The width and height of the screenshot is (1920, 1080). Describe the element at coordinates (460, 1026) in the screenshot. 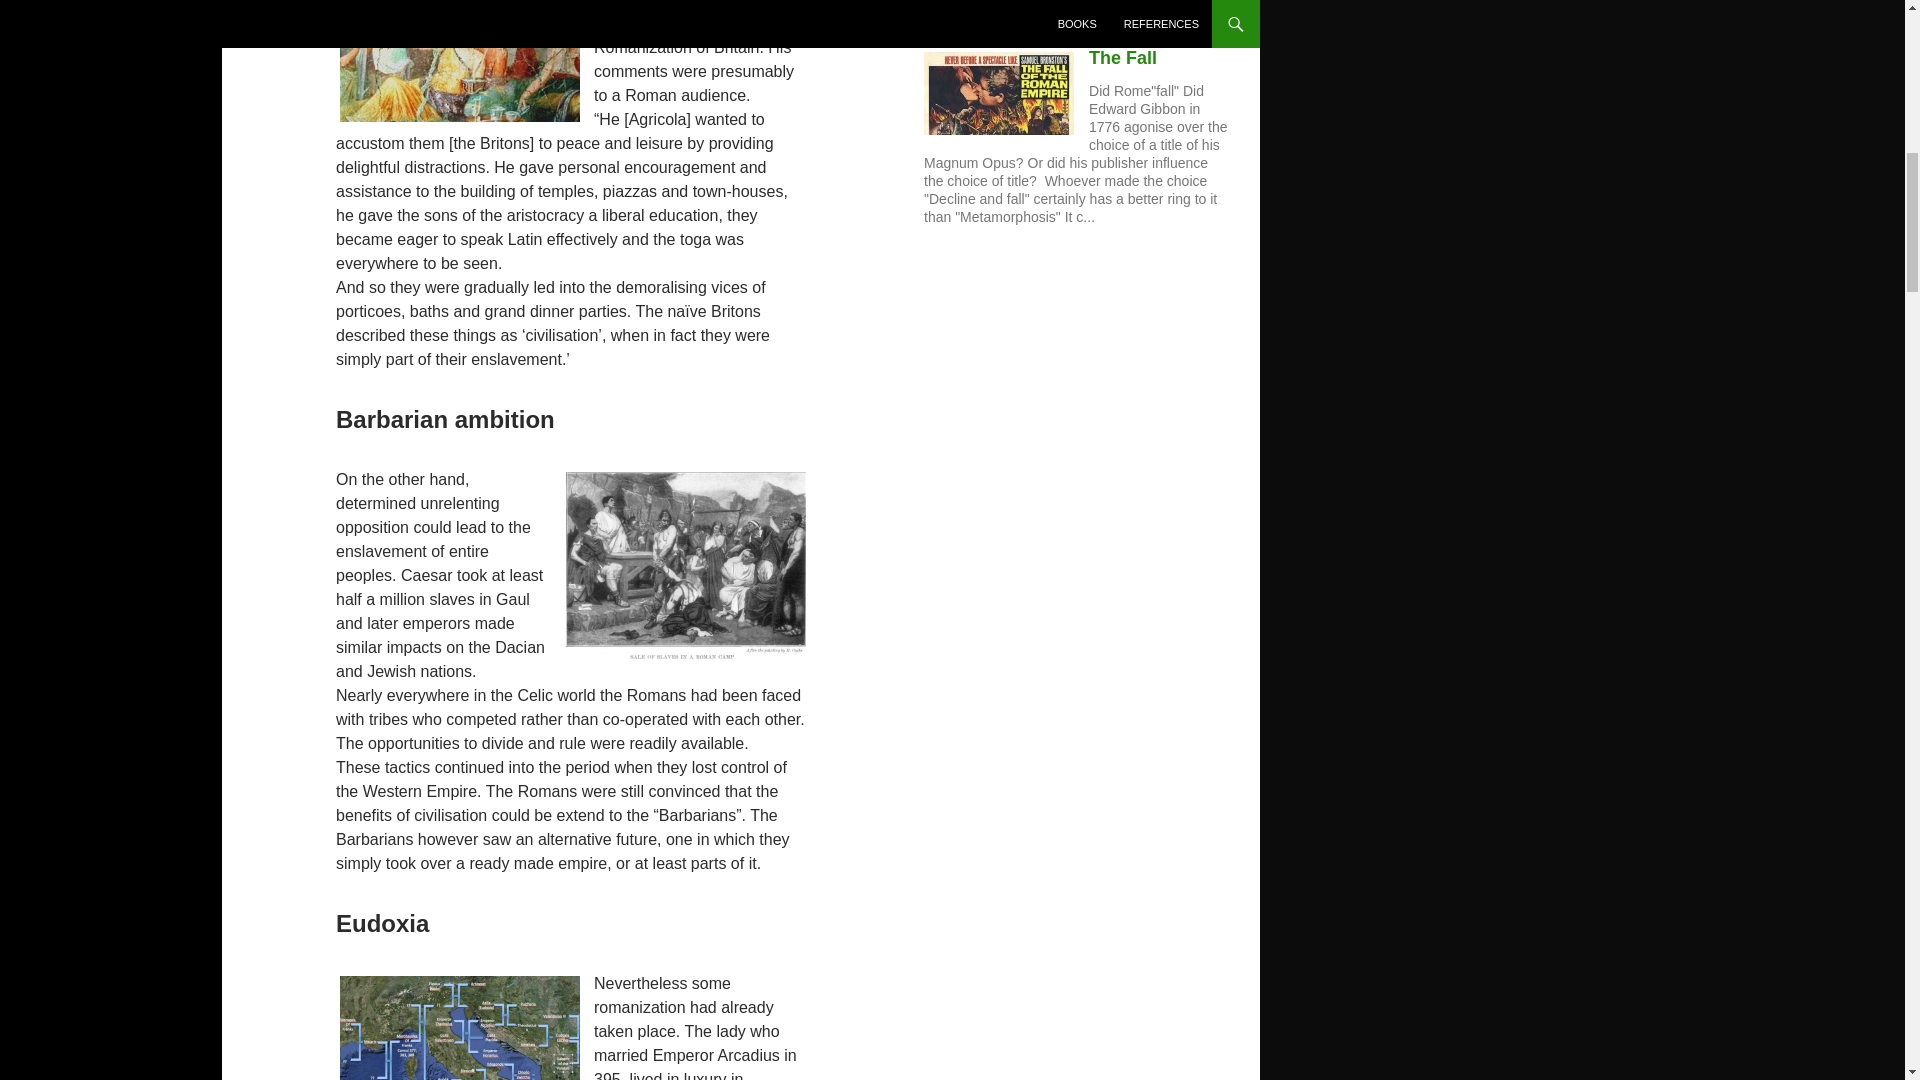

I see `clovis-relations` at that location.